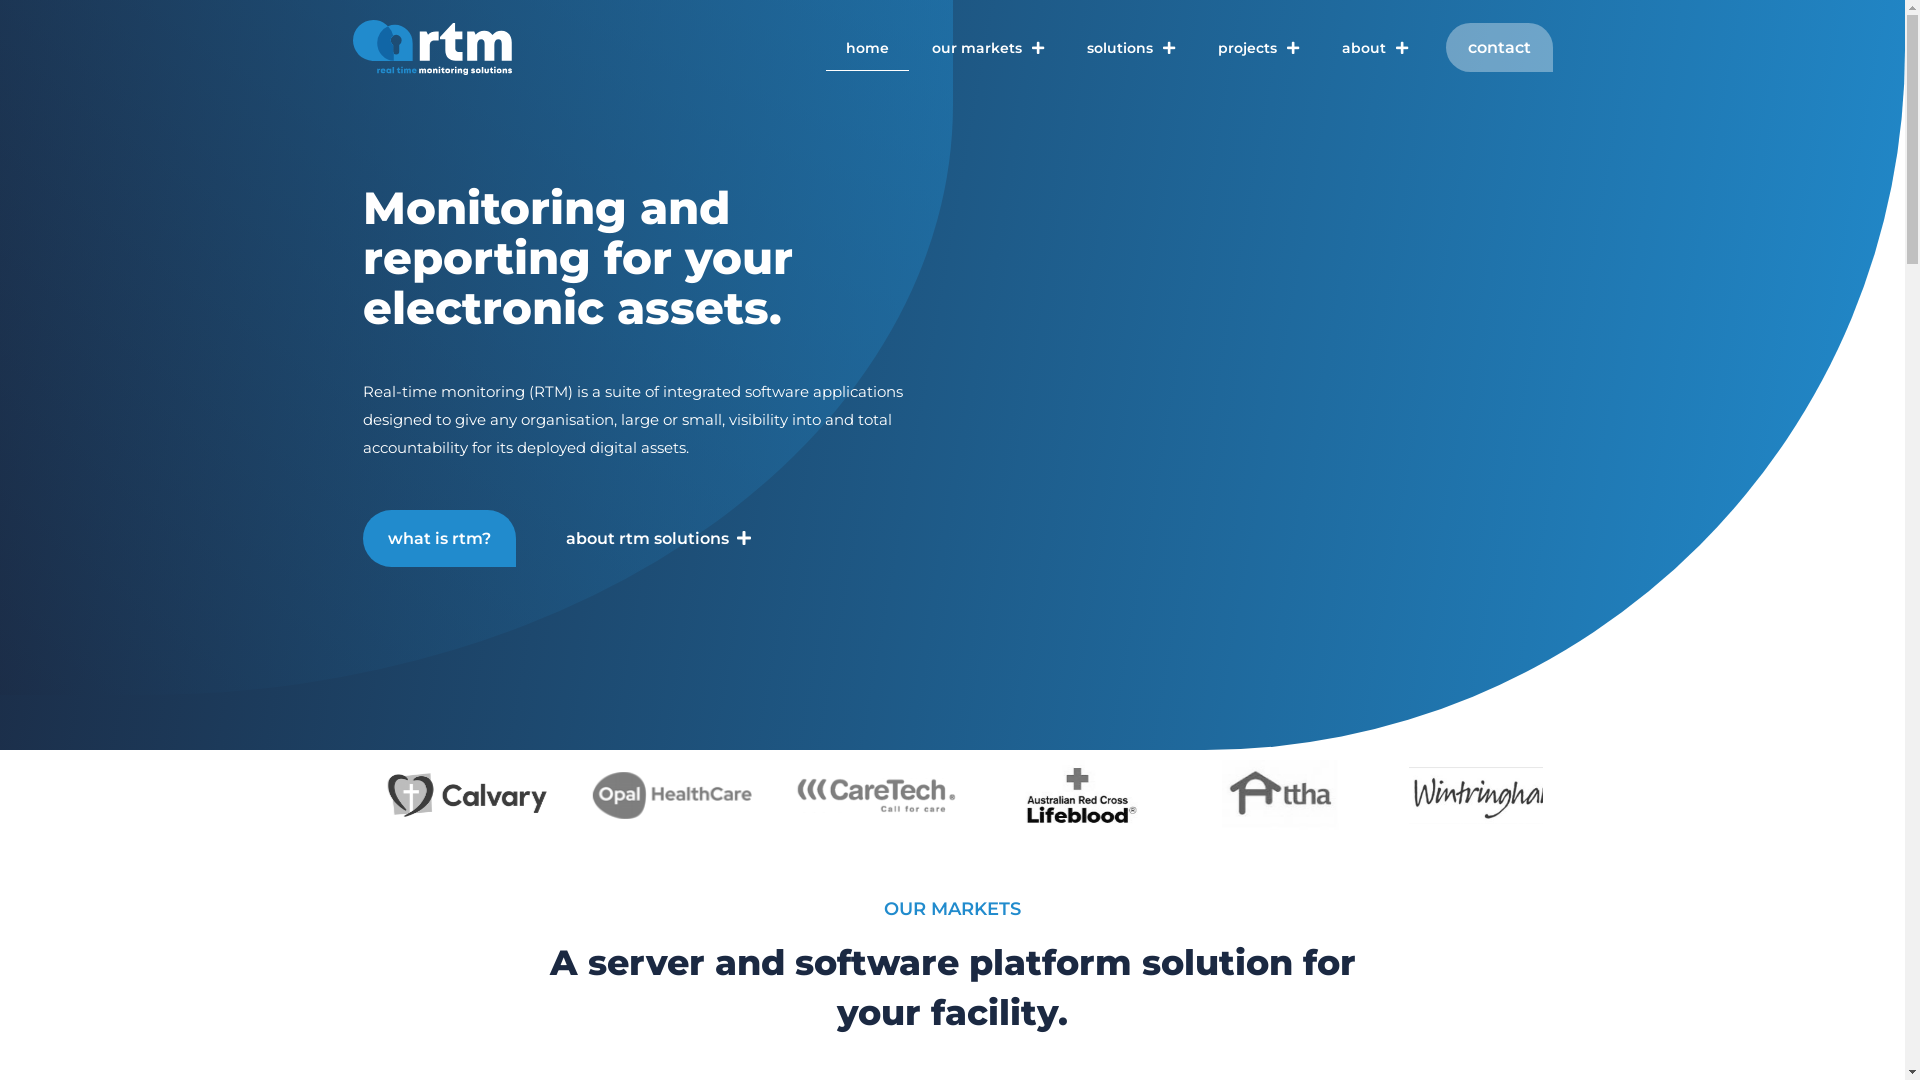 The height and width of the screenshot is (1080, 1920). Describe the element at coordinates (1500, 48) in the screenshot. I see `contact` at that location.